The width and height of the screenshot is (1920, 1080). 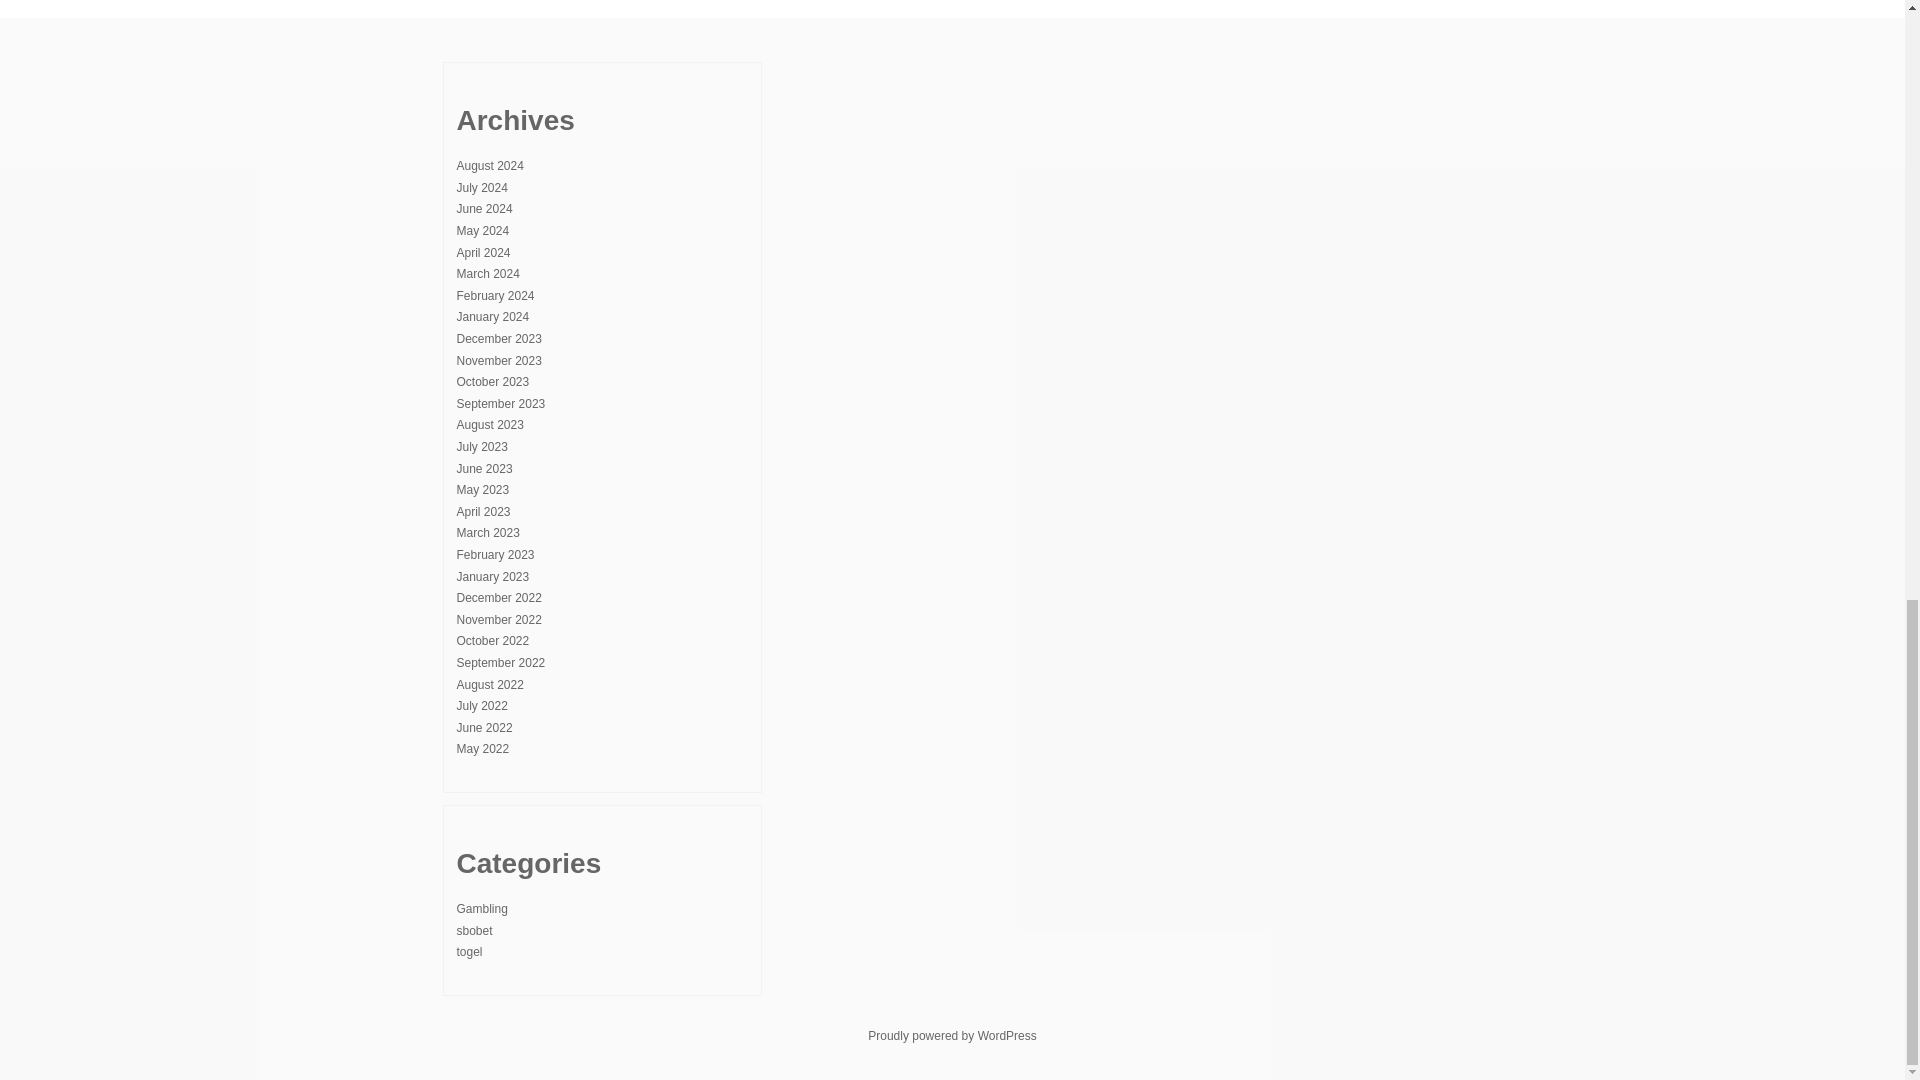 I want to click on November 2023, so click(x=498, y=361).